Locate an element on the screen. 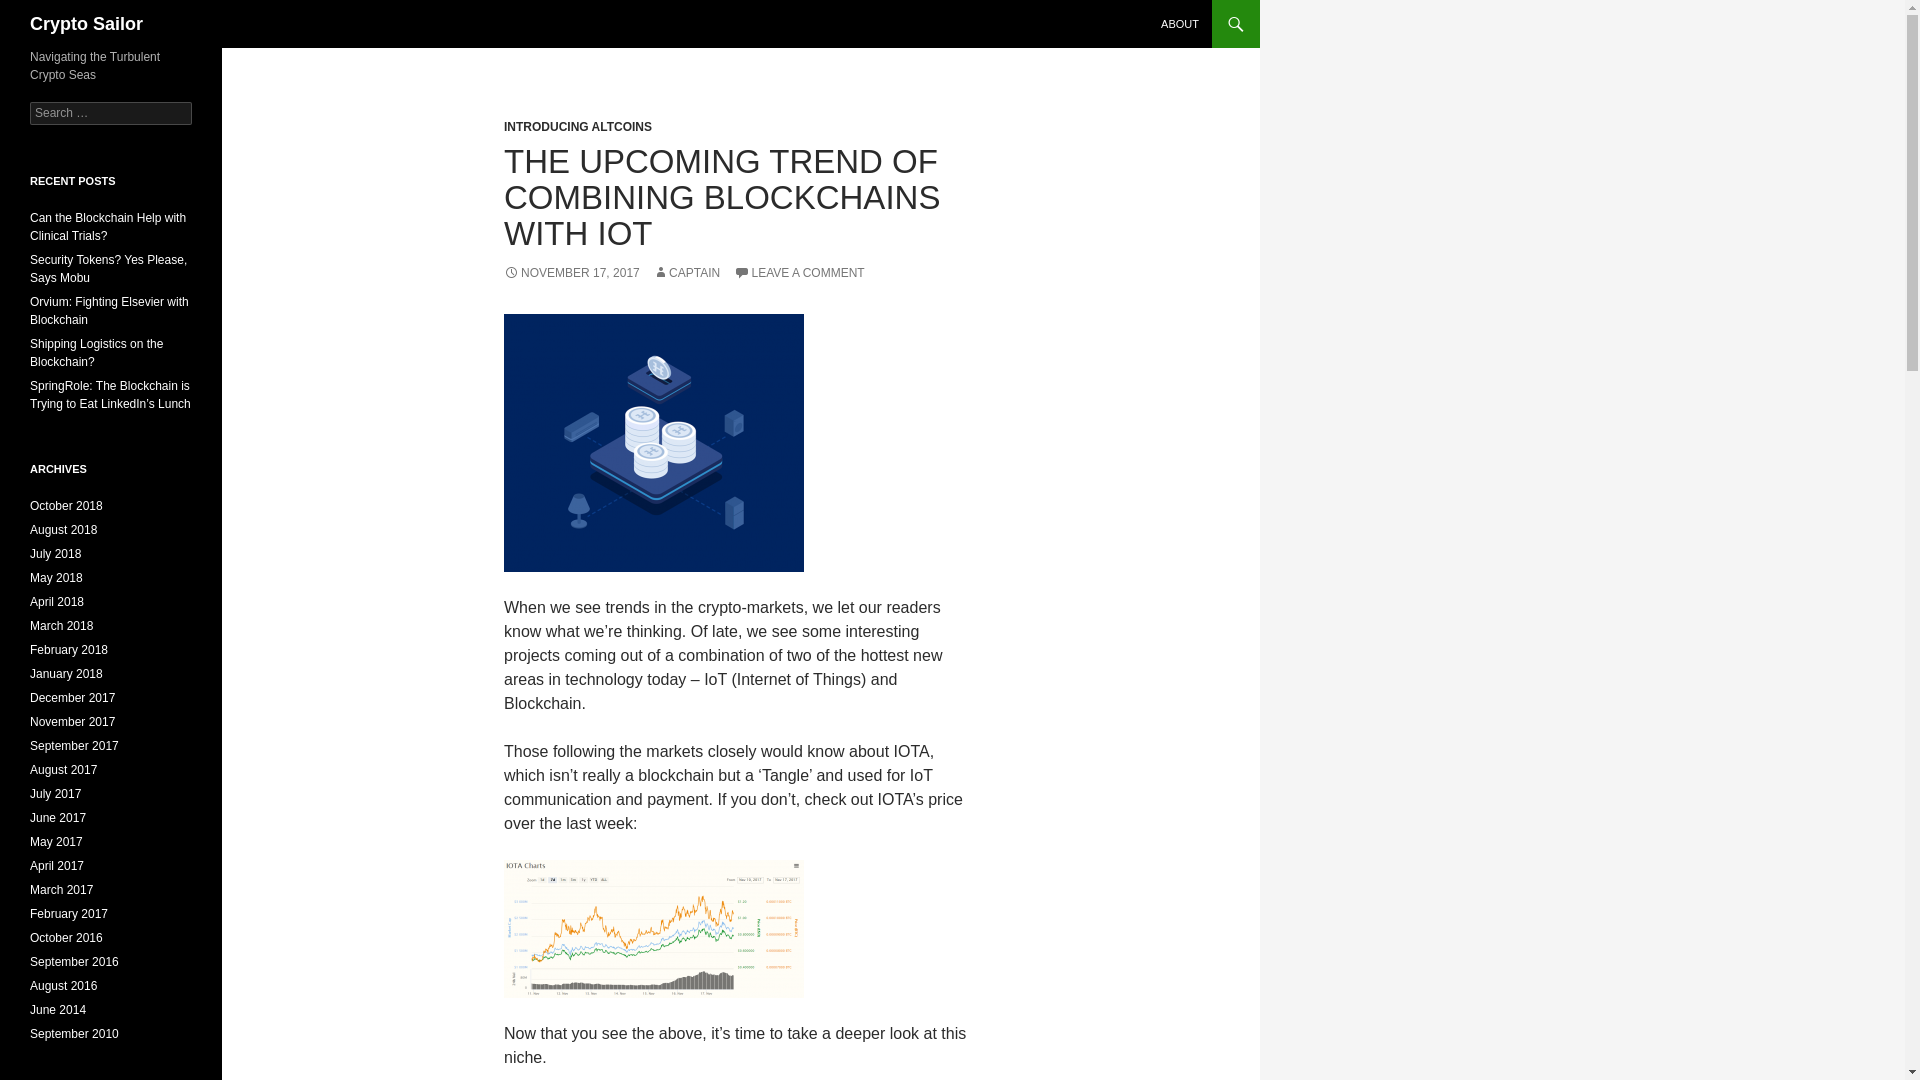 The width and height of the screenshot is (1920, 1080). Crypto Sailor is located at coordinates (86, 24).